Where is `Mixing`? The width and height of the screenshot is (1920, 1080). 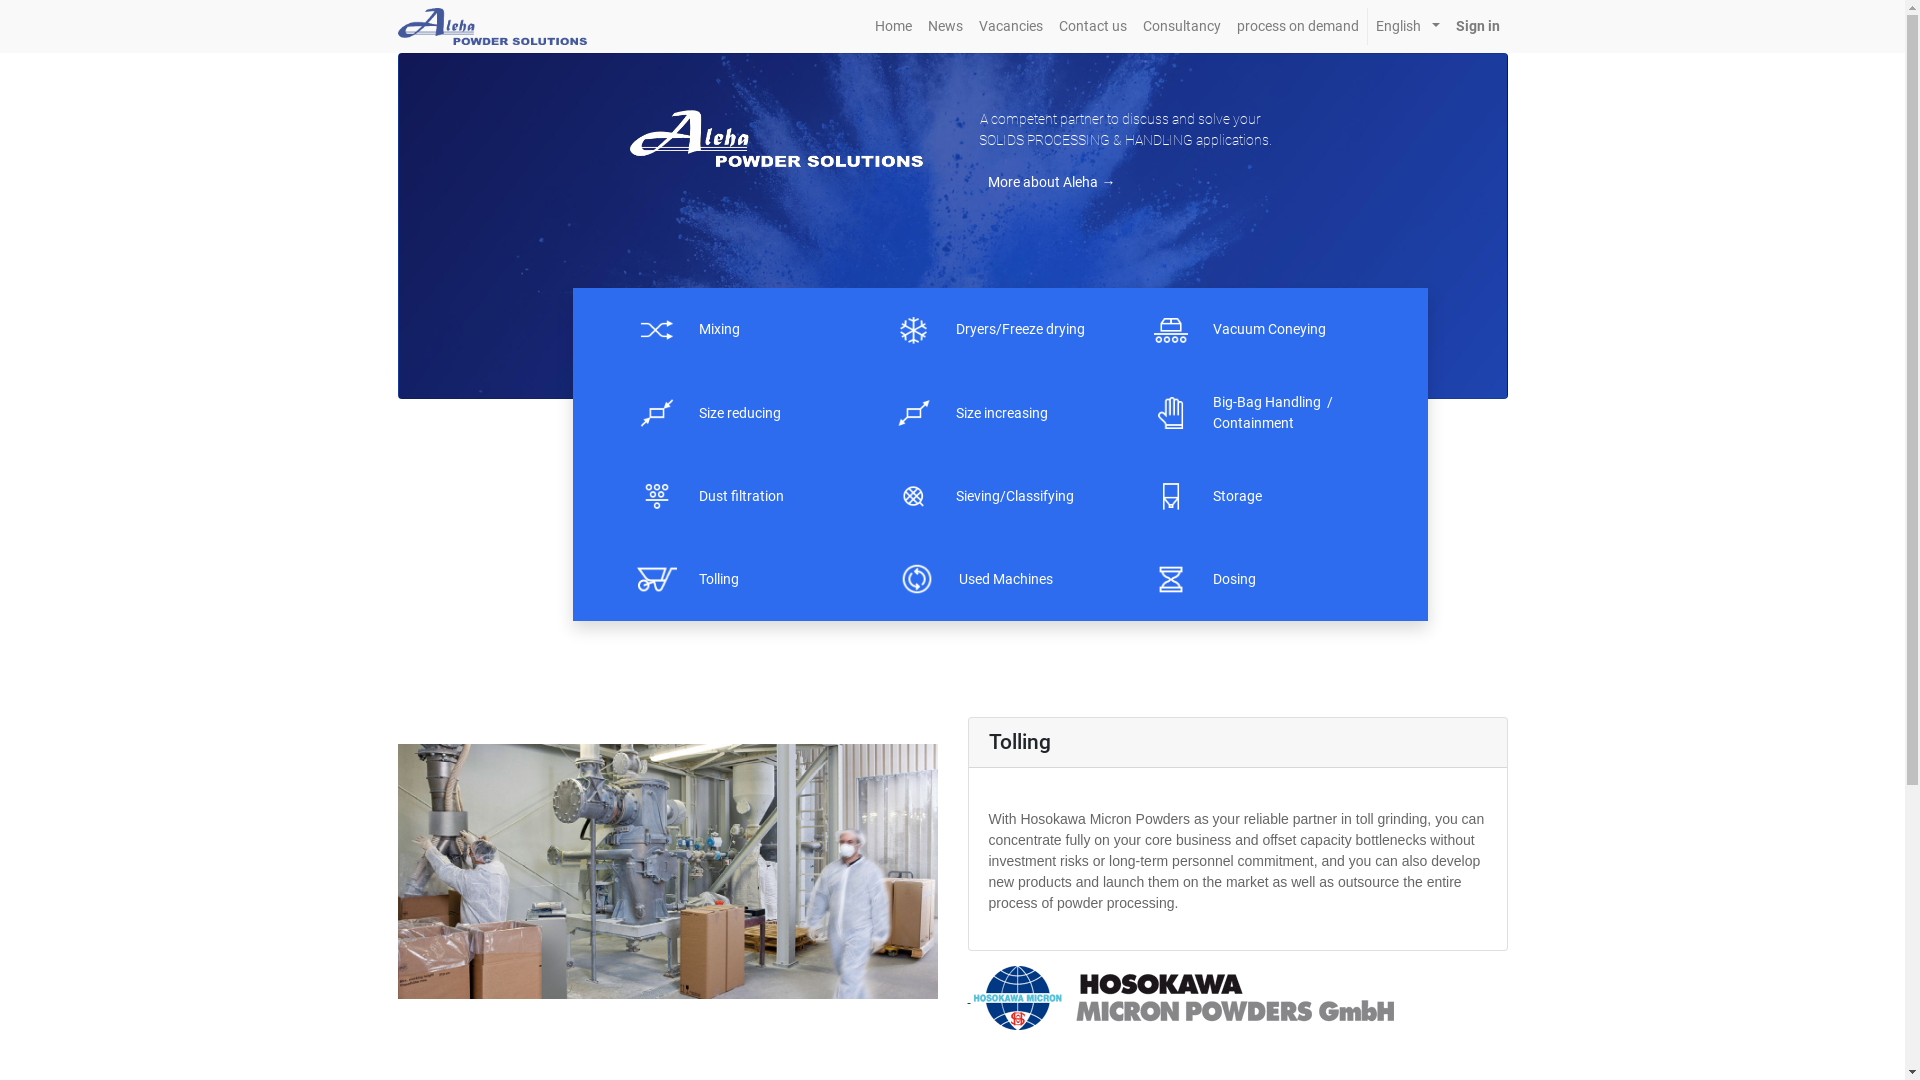 Mixing is located at coordinates (720, 330).